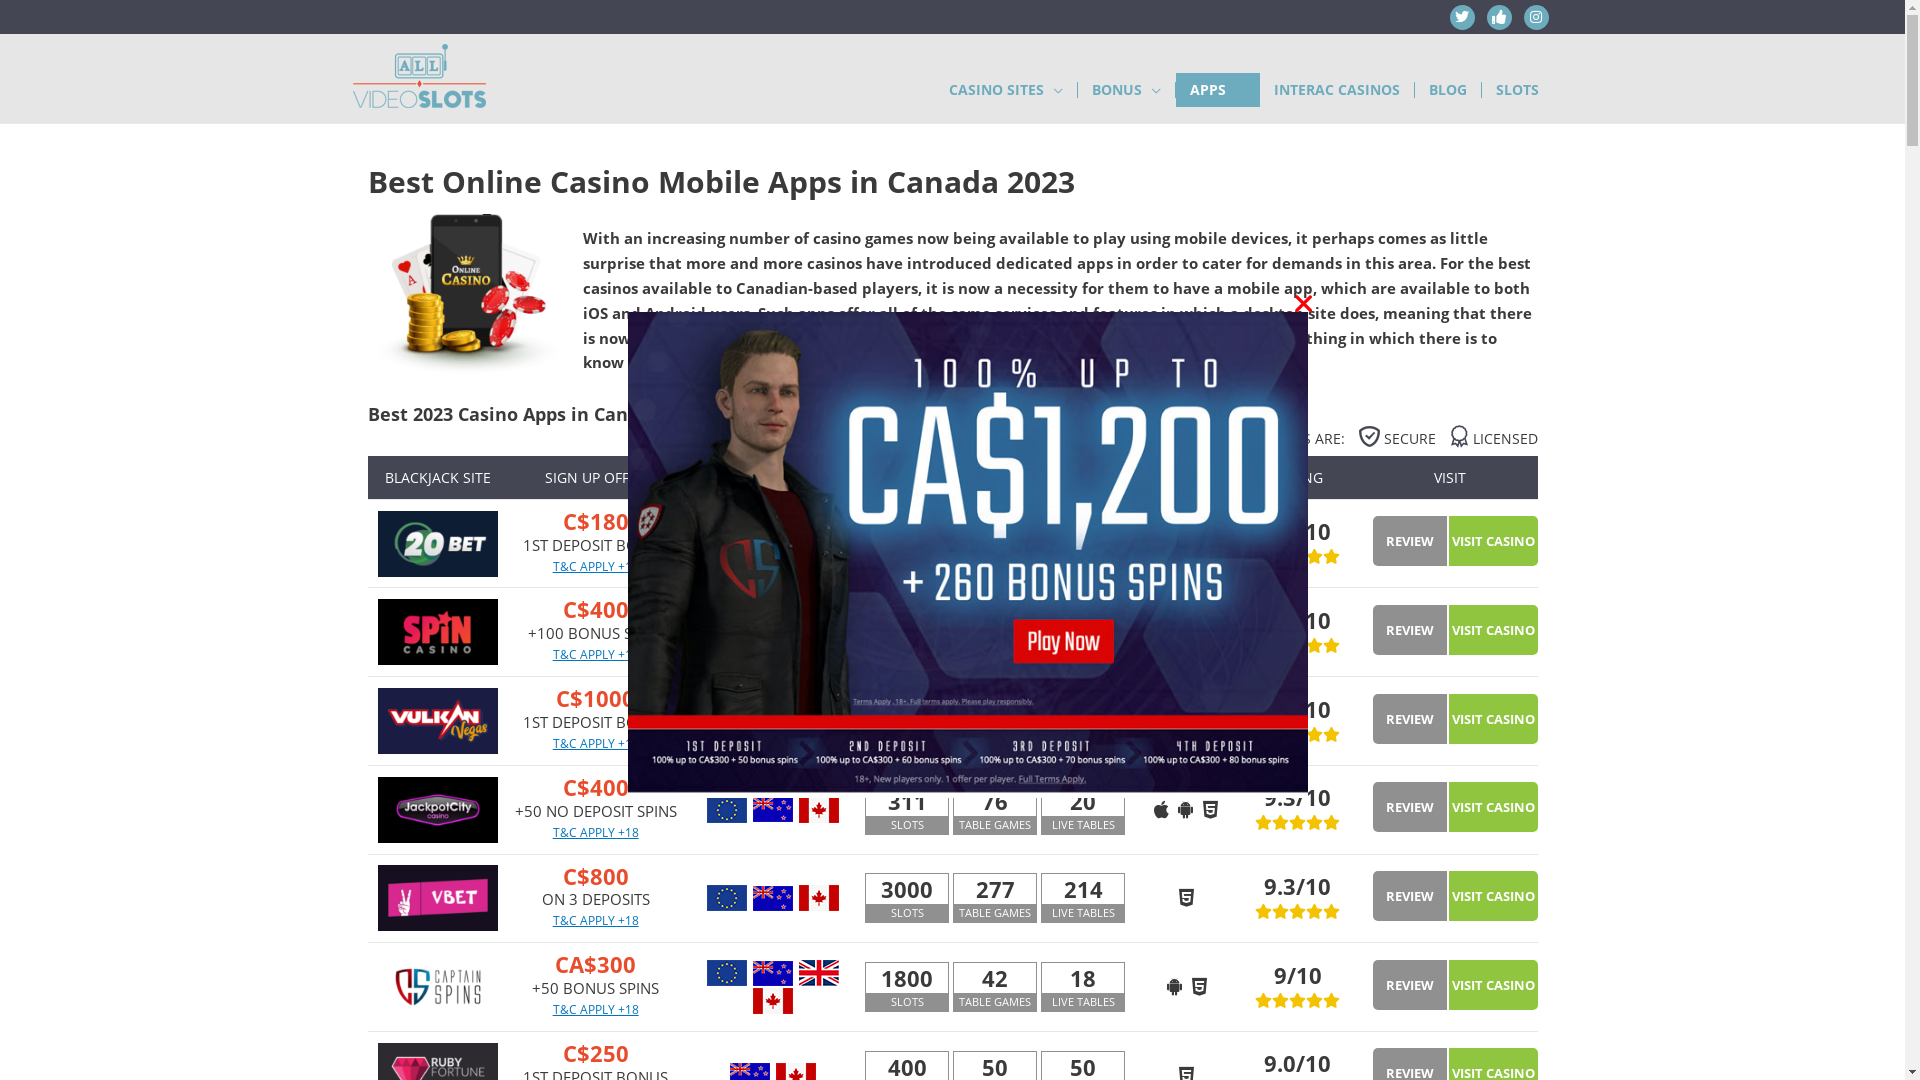  I want to click on VISIT CASINO, so click(1494, 541).